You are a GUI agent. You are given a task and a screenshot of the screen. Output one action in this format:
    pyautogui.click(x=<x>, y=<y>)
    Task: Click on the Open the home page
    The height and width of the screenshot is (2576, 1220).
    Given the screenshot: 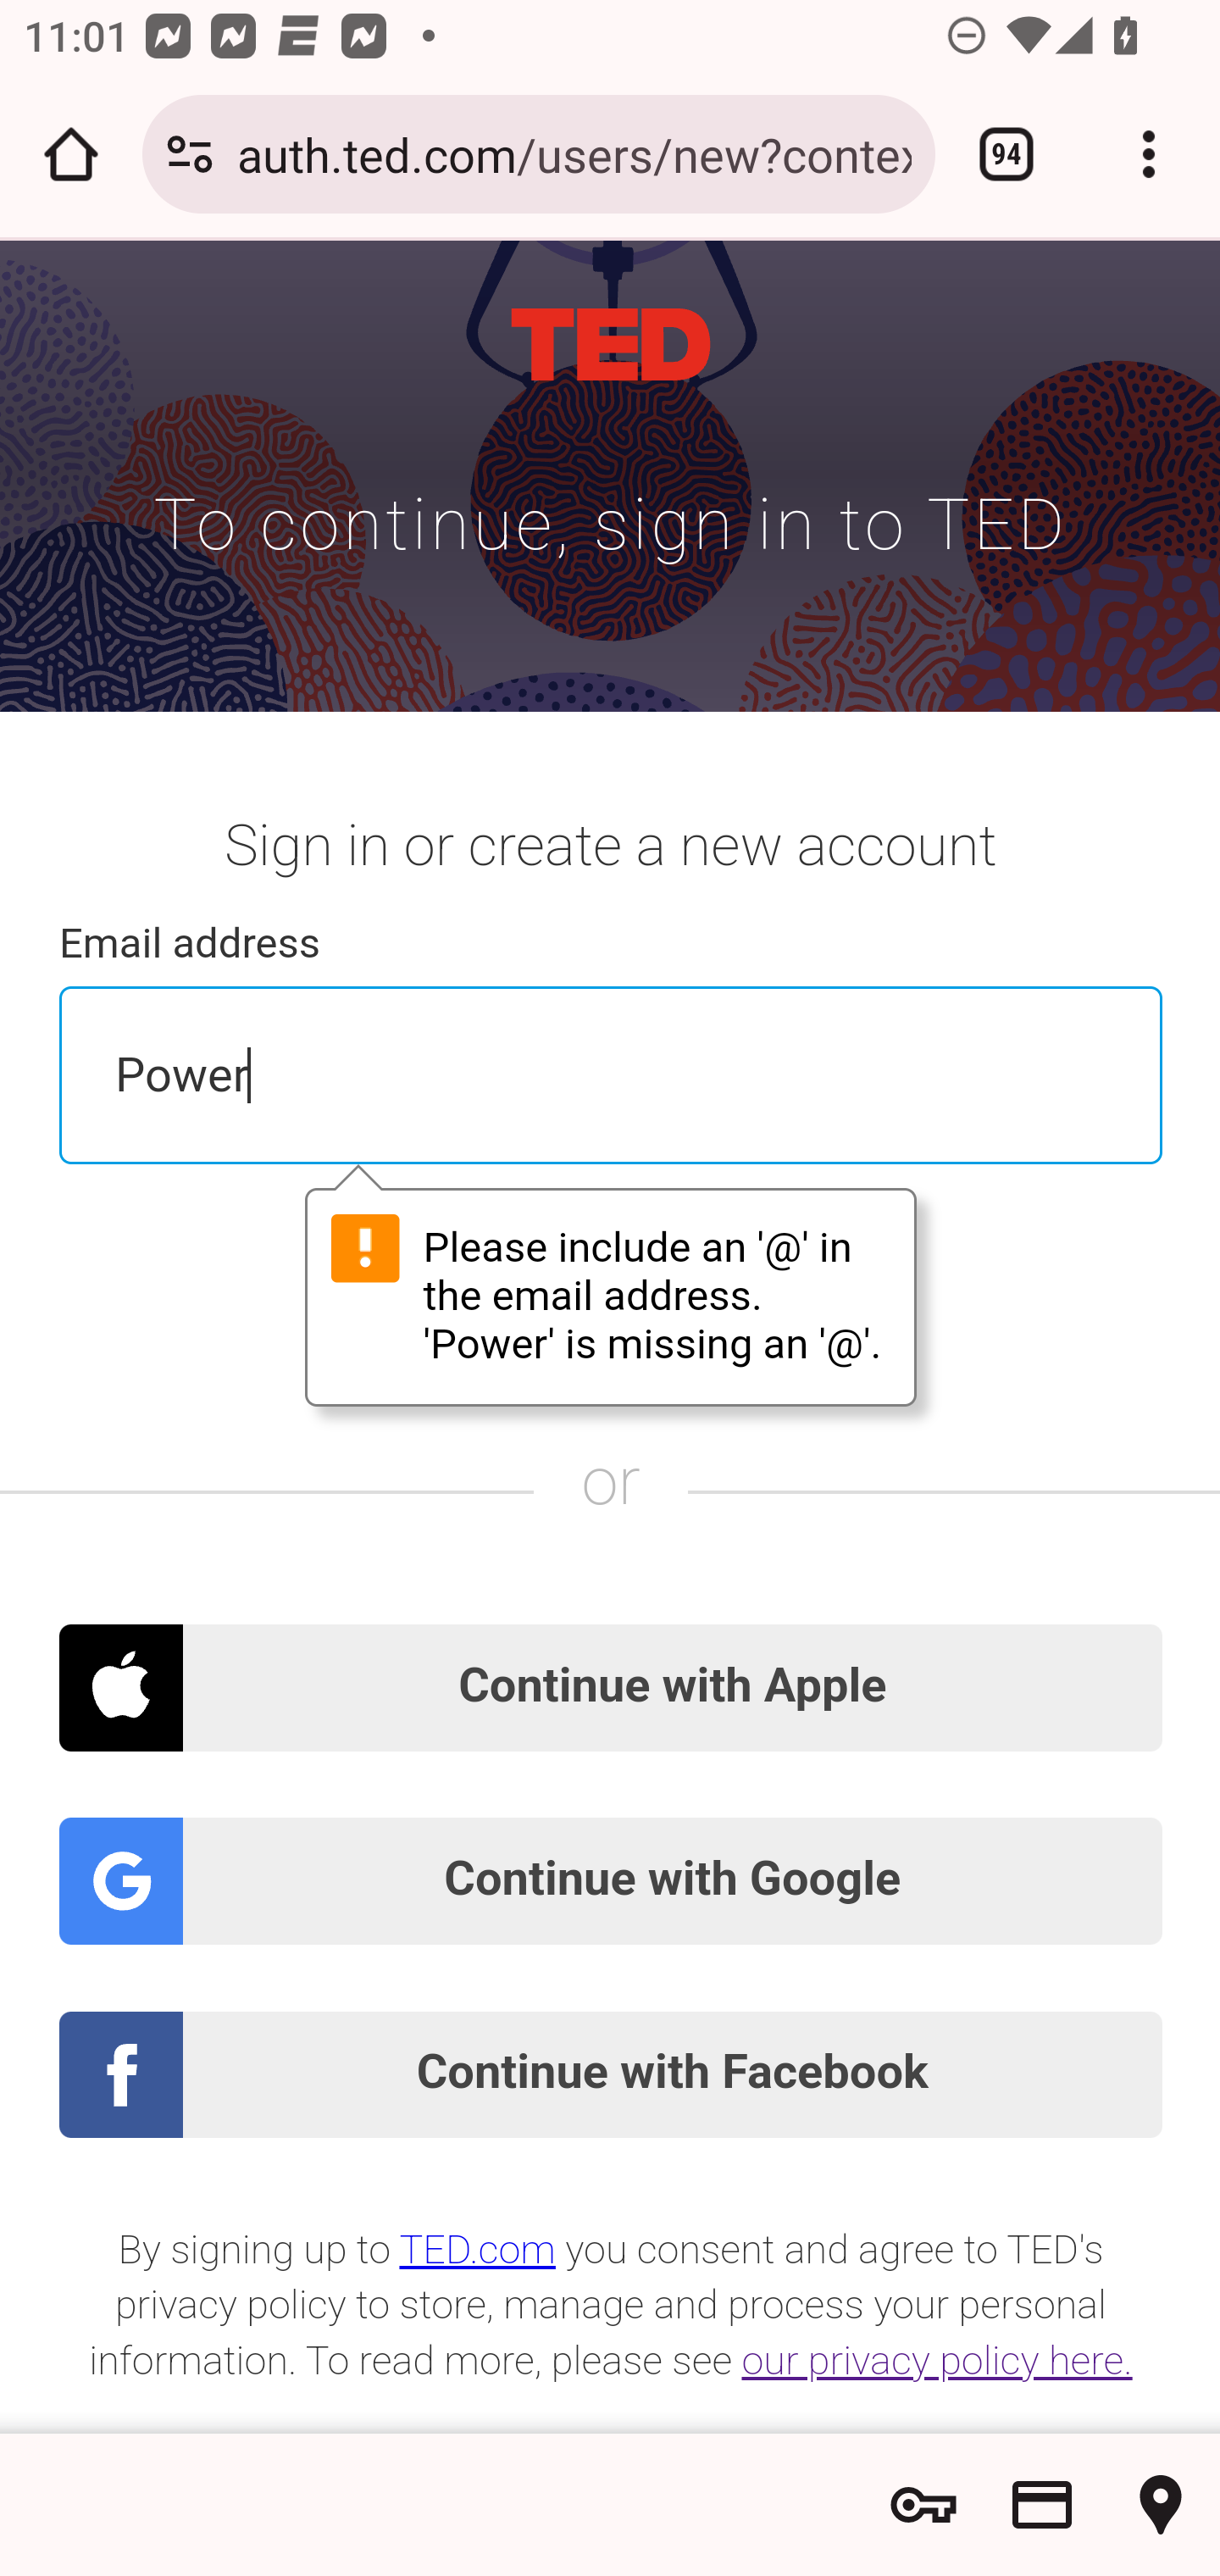 What is the action you would take?
    pyautogui.click(x=71, y=154)
    